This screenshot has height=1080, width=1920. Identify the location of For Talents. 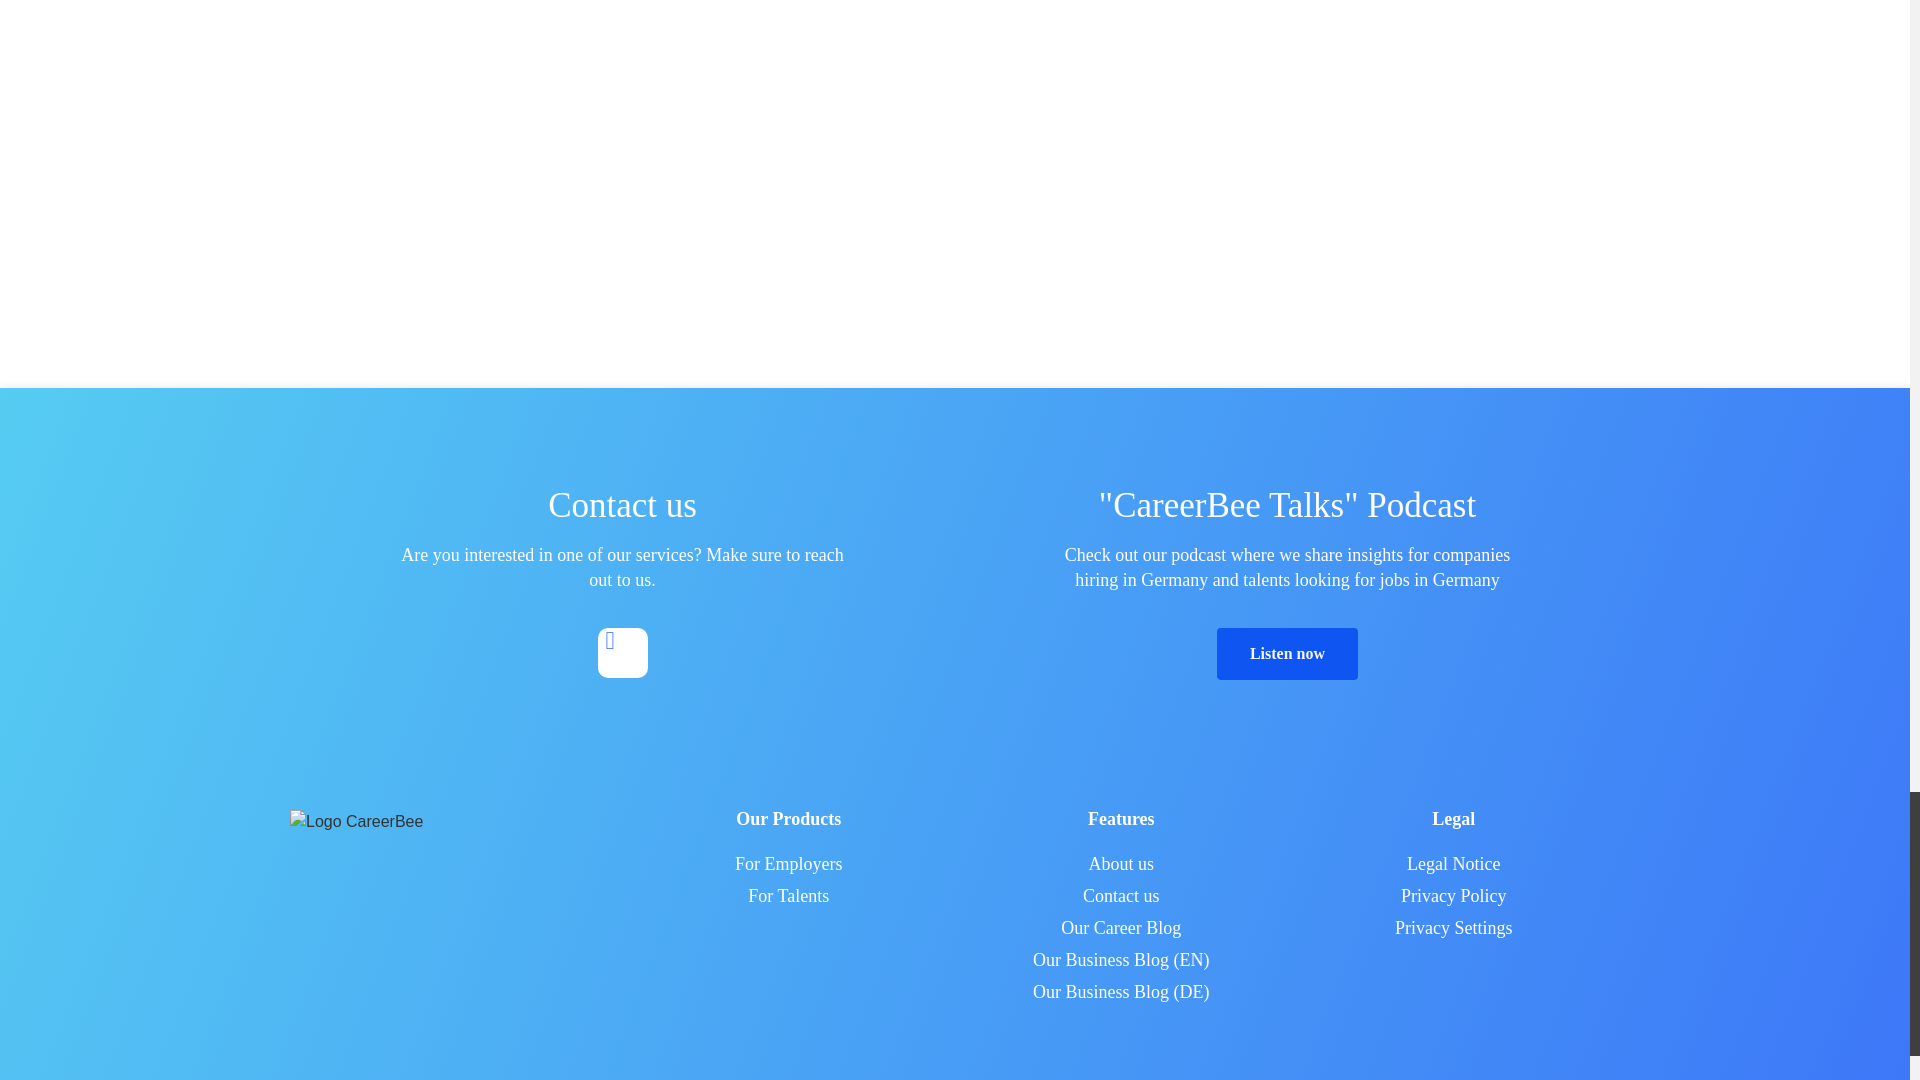
(788, 896).